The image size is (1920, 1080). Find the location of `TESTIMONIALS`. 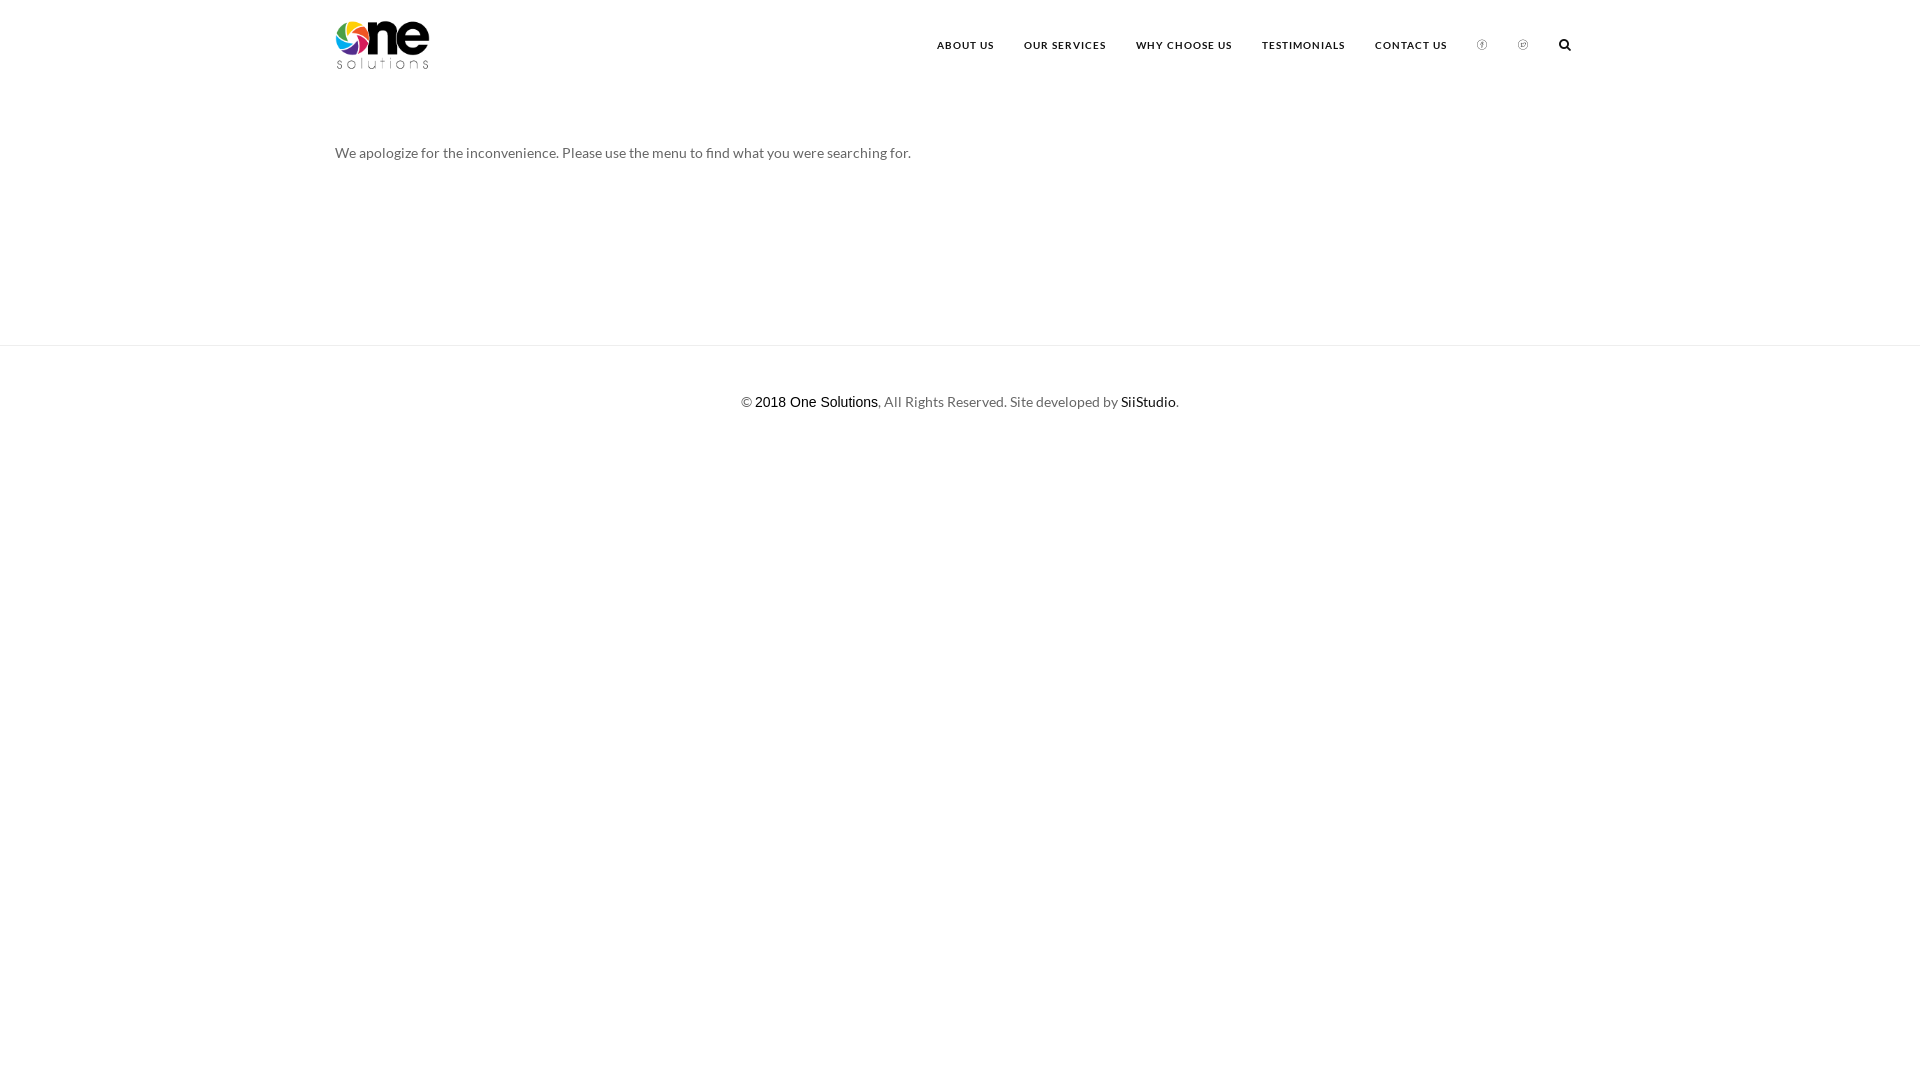

TESTIMONIALS is located at coordinates (1304, 45).